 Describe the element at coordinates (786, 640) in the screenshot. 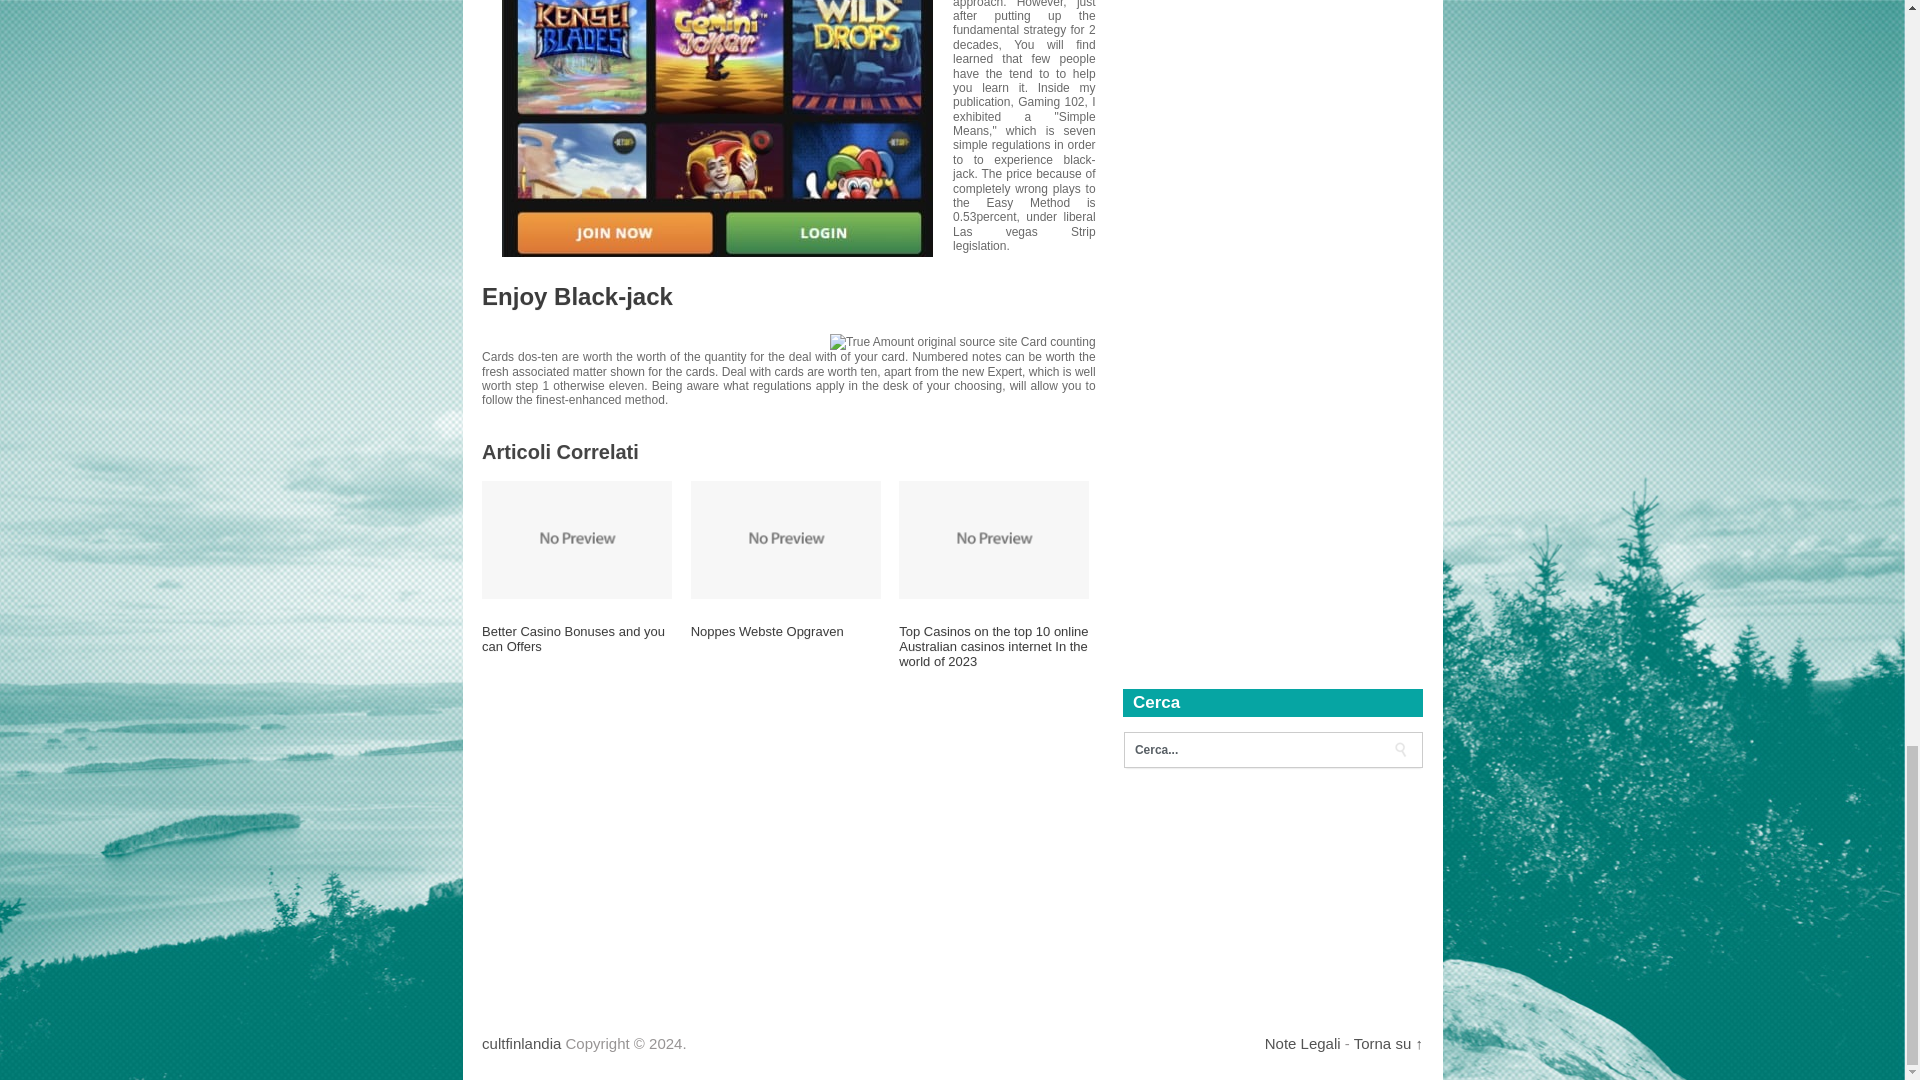

I see `Noppes Webste Opgraven` at that location.